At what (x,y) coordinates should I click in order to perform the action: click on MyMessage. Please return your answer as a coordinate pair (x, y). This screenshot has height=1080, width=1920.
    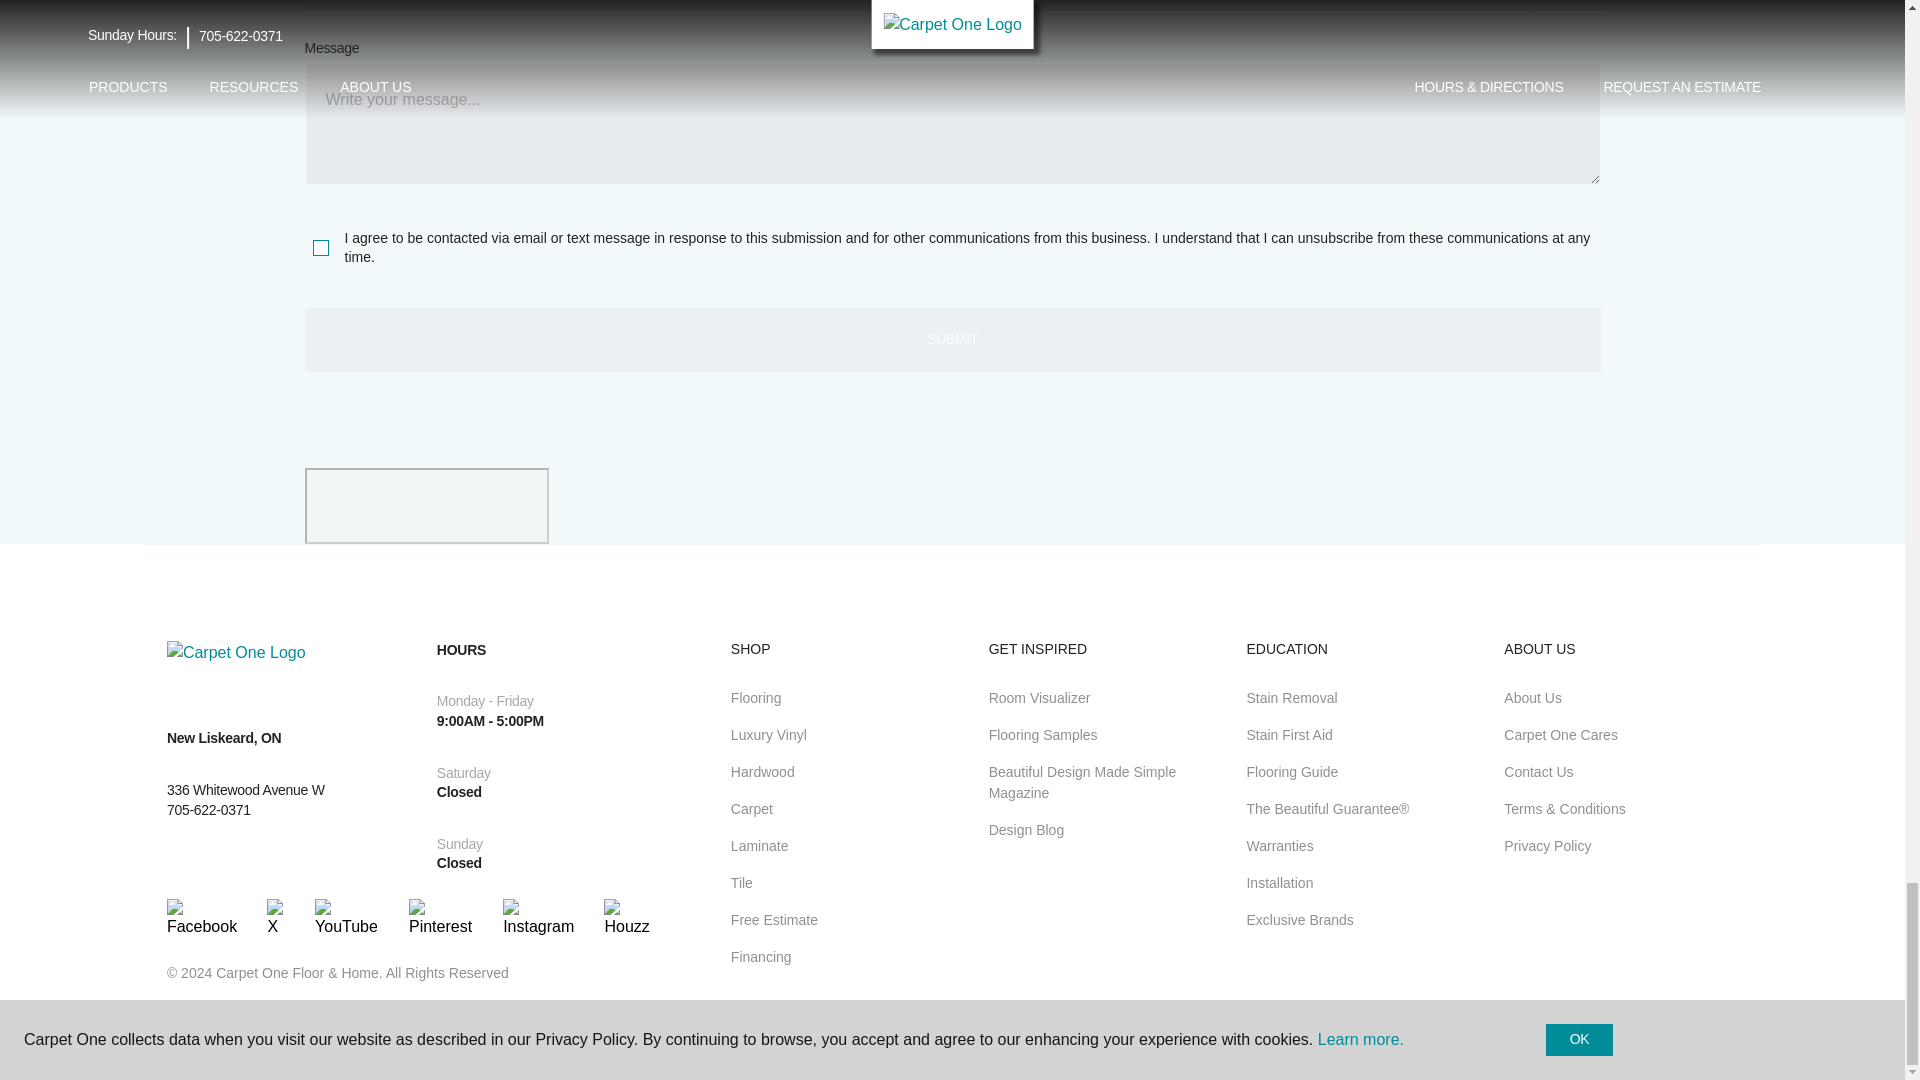
    Looking at the image, I should click on (951, 123).